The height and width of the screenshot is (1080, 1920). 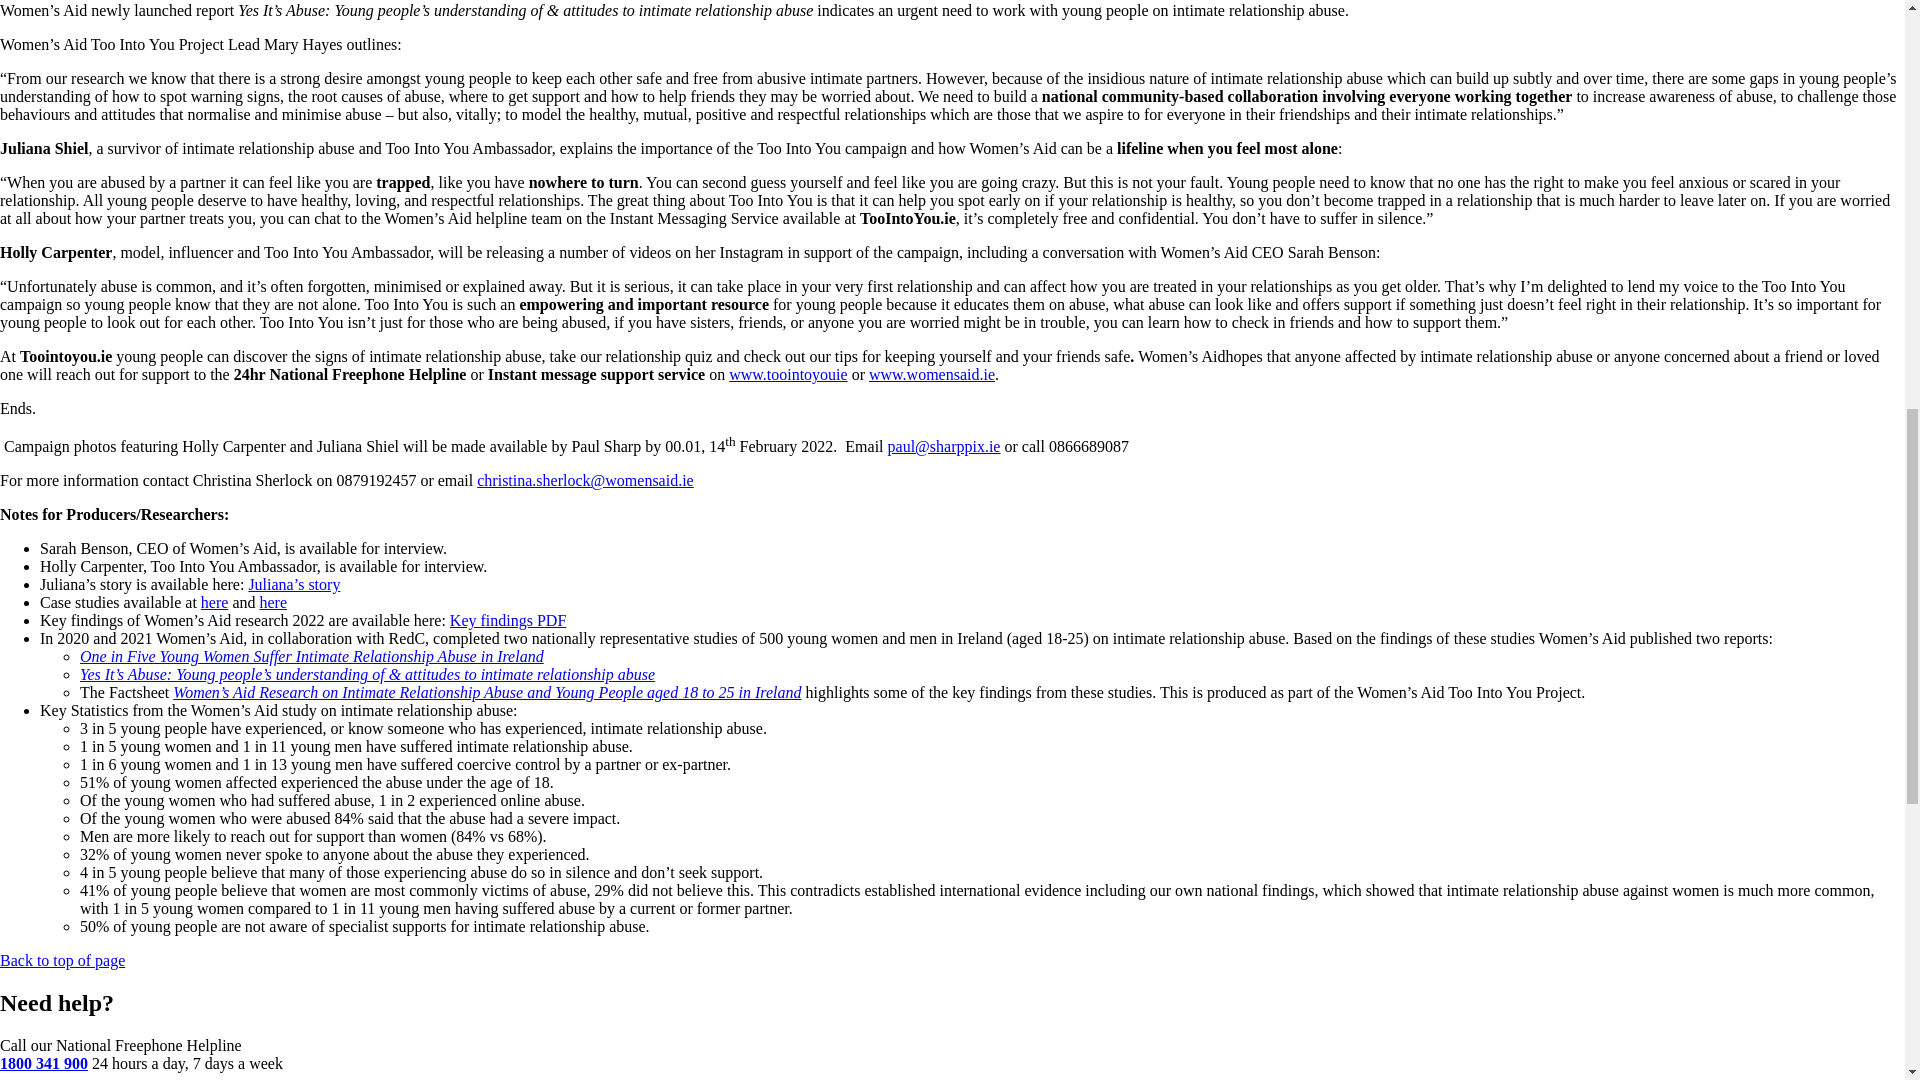 What do you see at coordinates (932, 374) in the screenshot?
I see `www.womensaid.ie` at bounding box center [932, 374].